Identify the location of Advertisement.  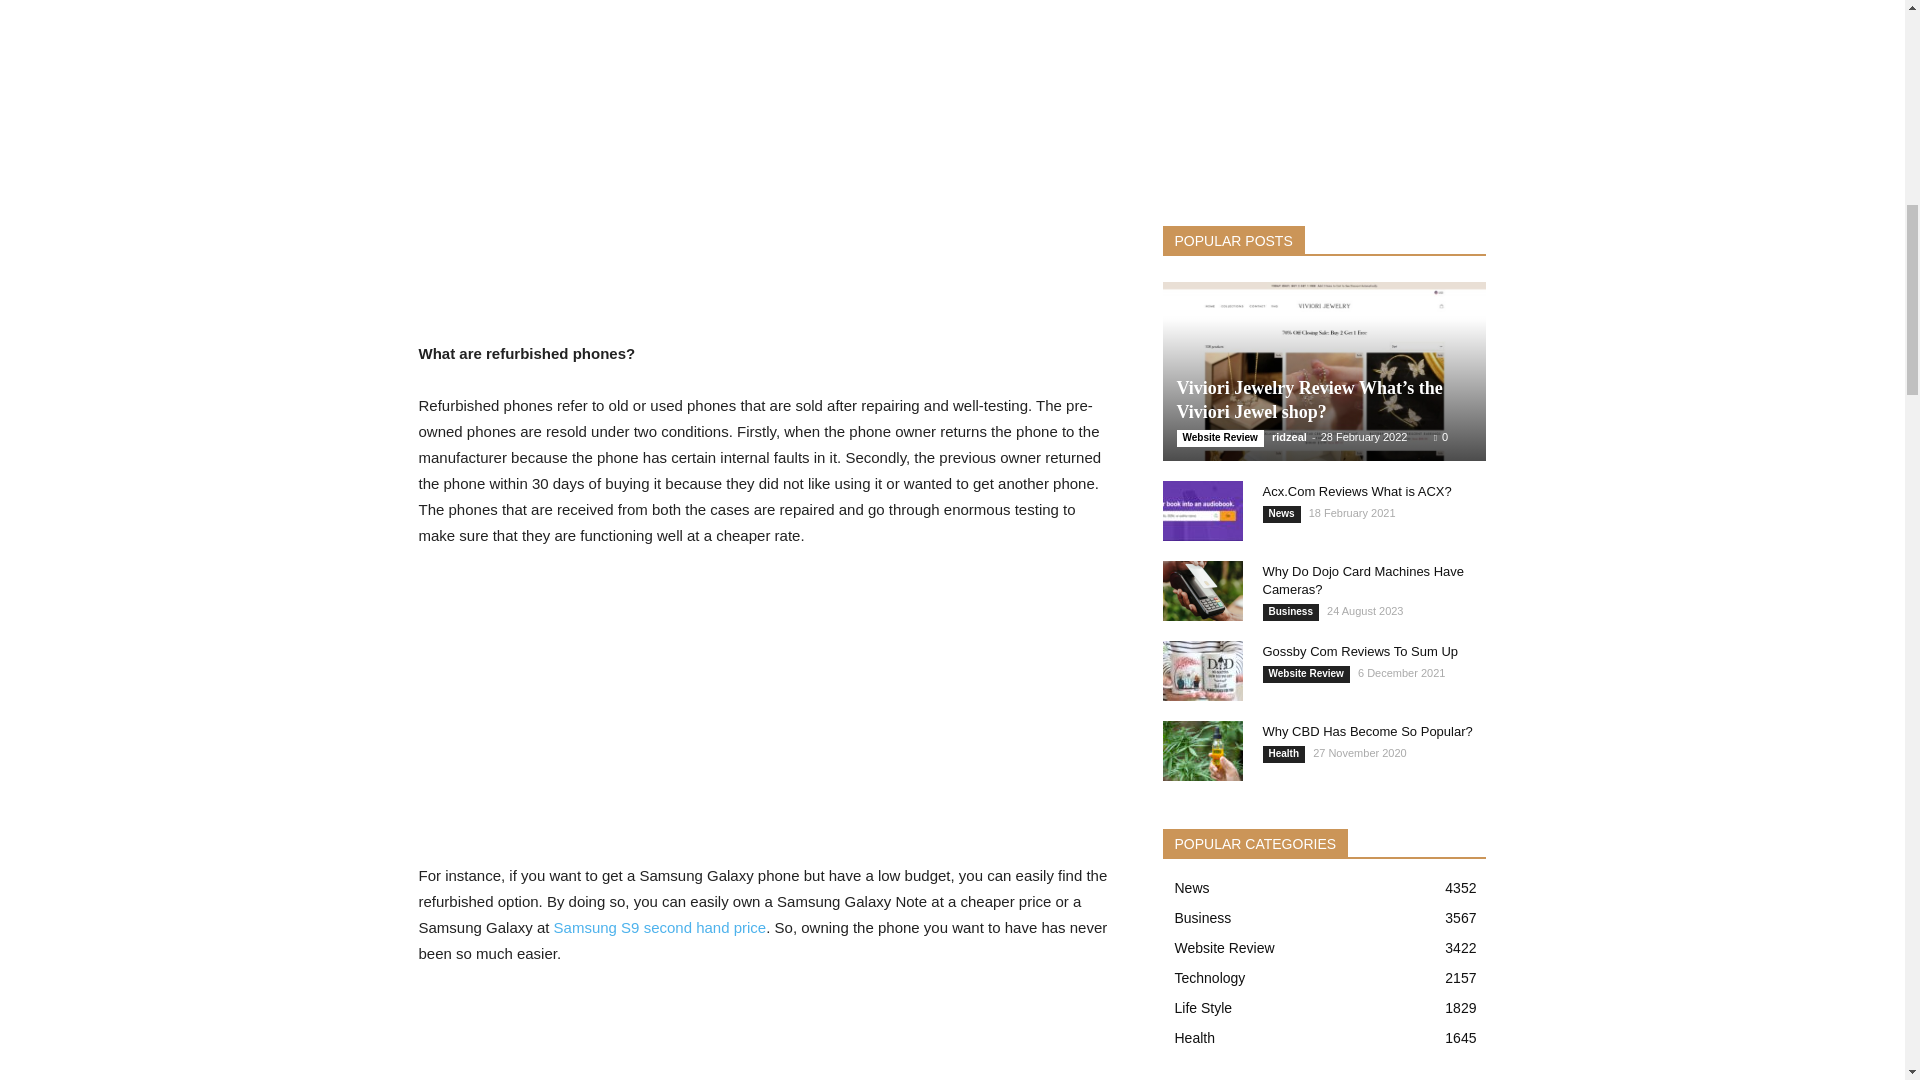
(766, 1036).